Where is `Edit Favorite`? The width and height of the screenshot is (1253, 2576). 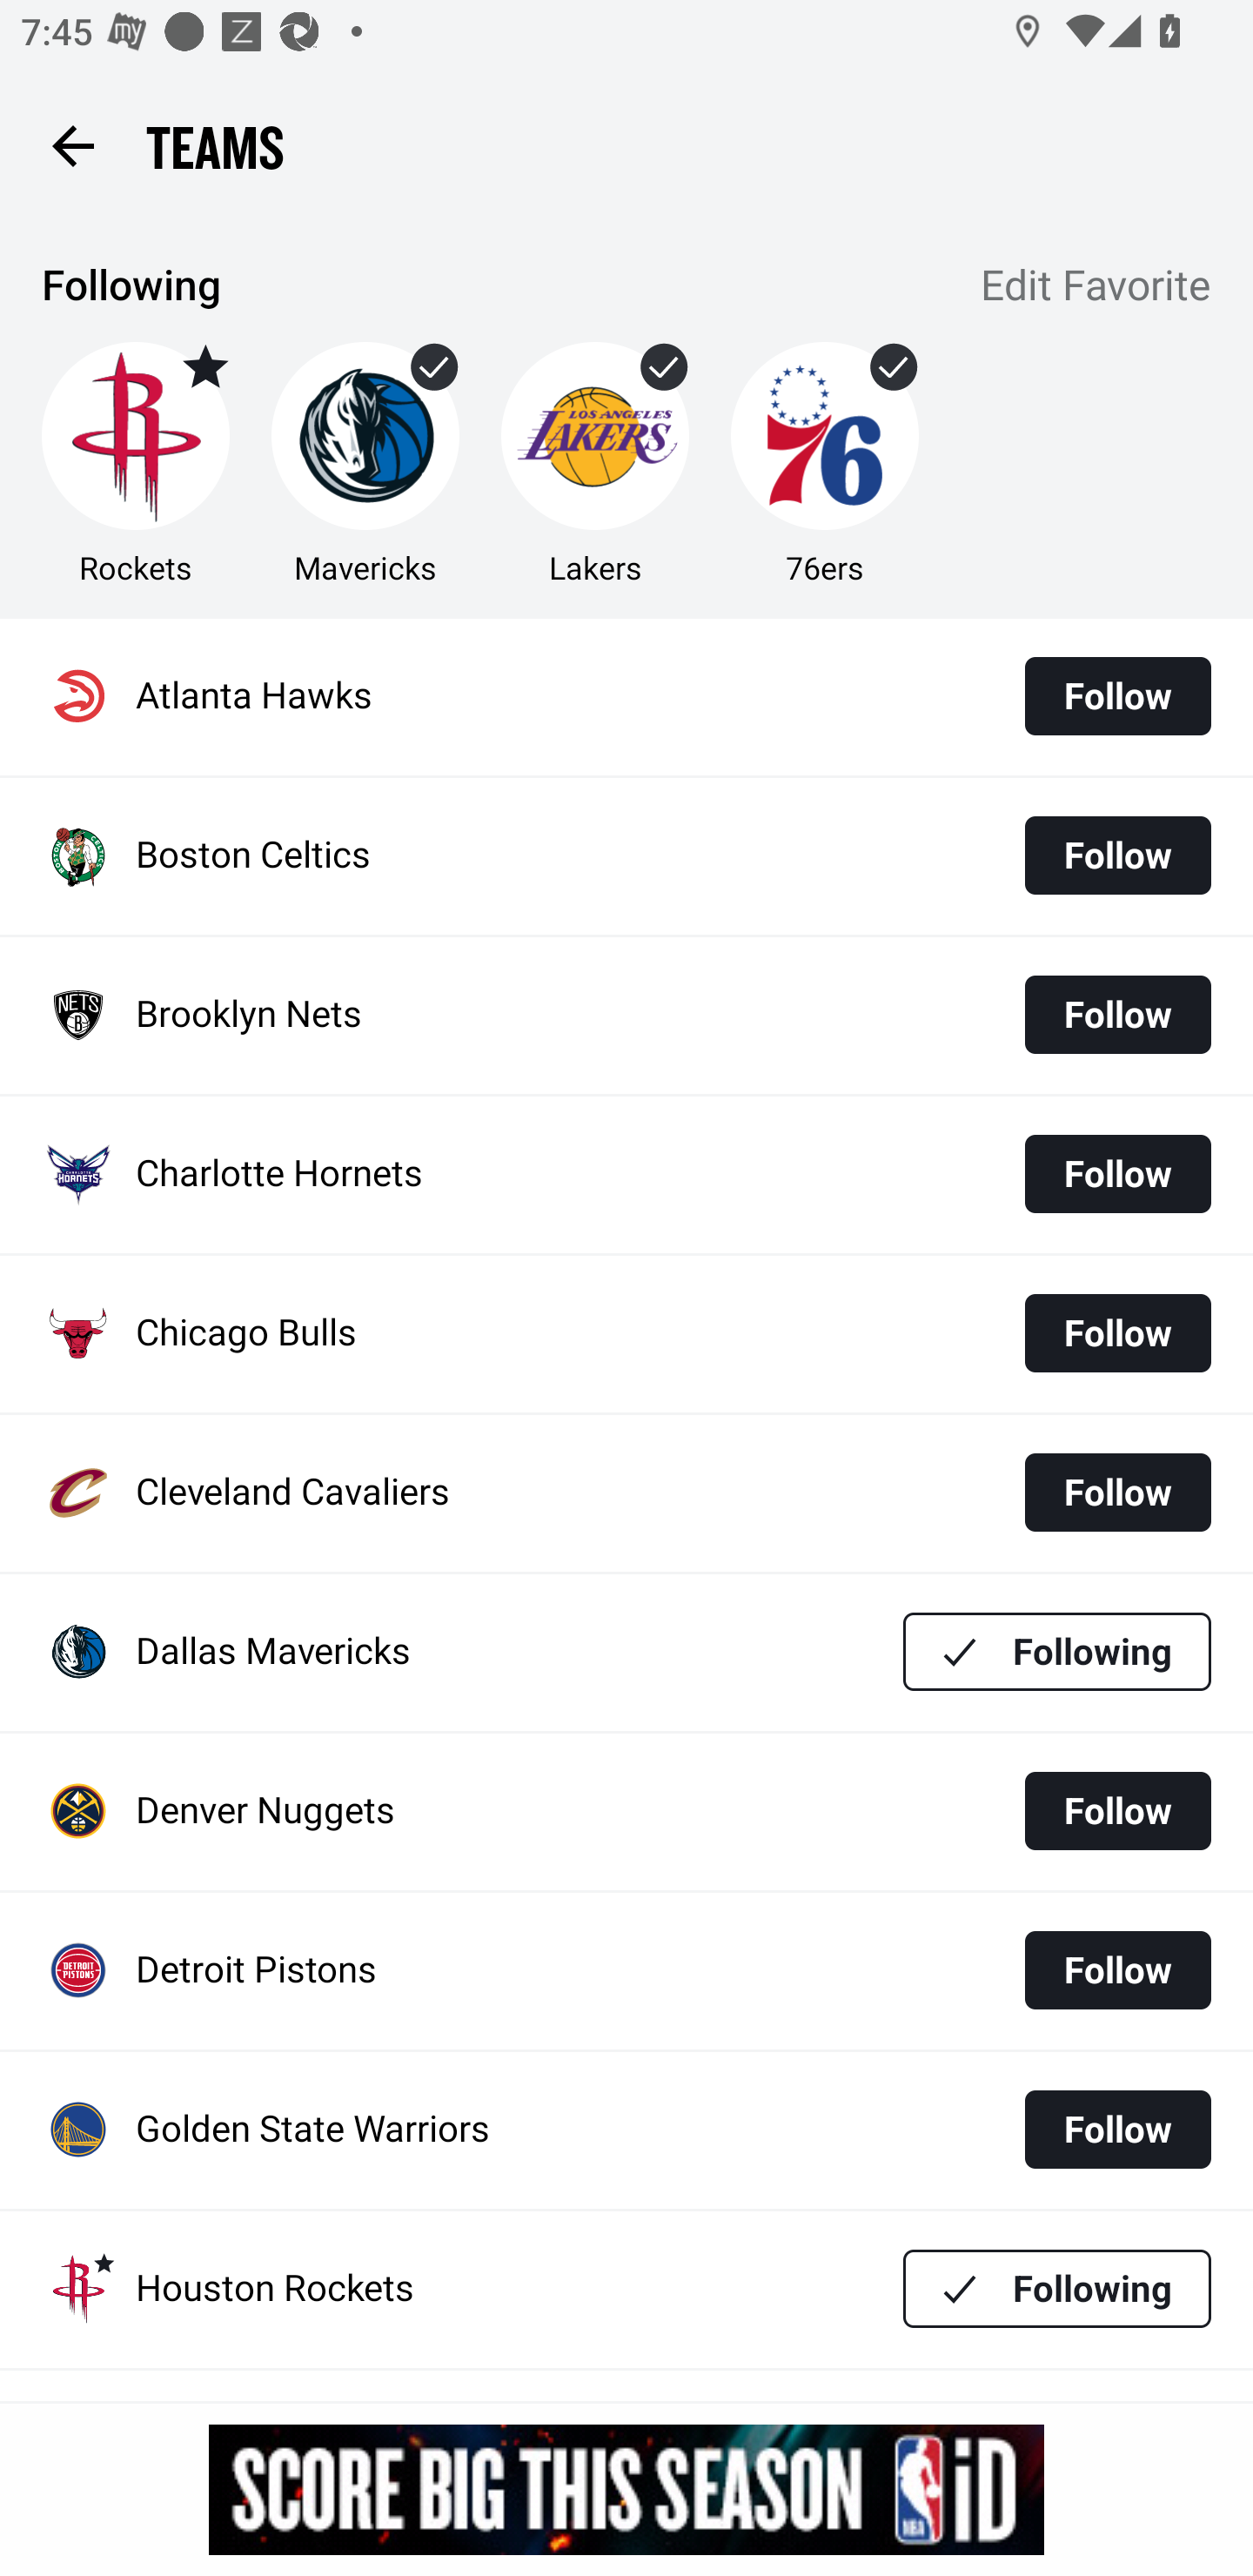
Edit Favorite is located at coordinates (1096, 288).